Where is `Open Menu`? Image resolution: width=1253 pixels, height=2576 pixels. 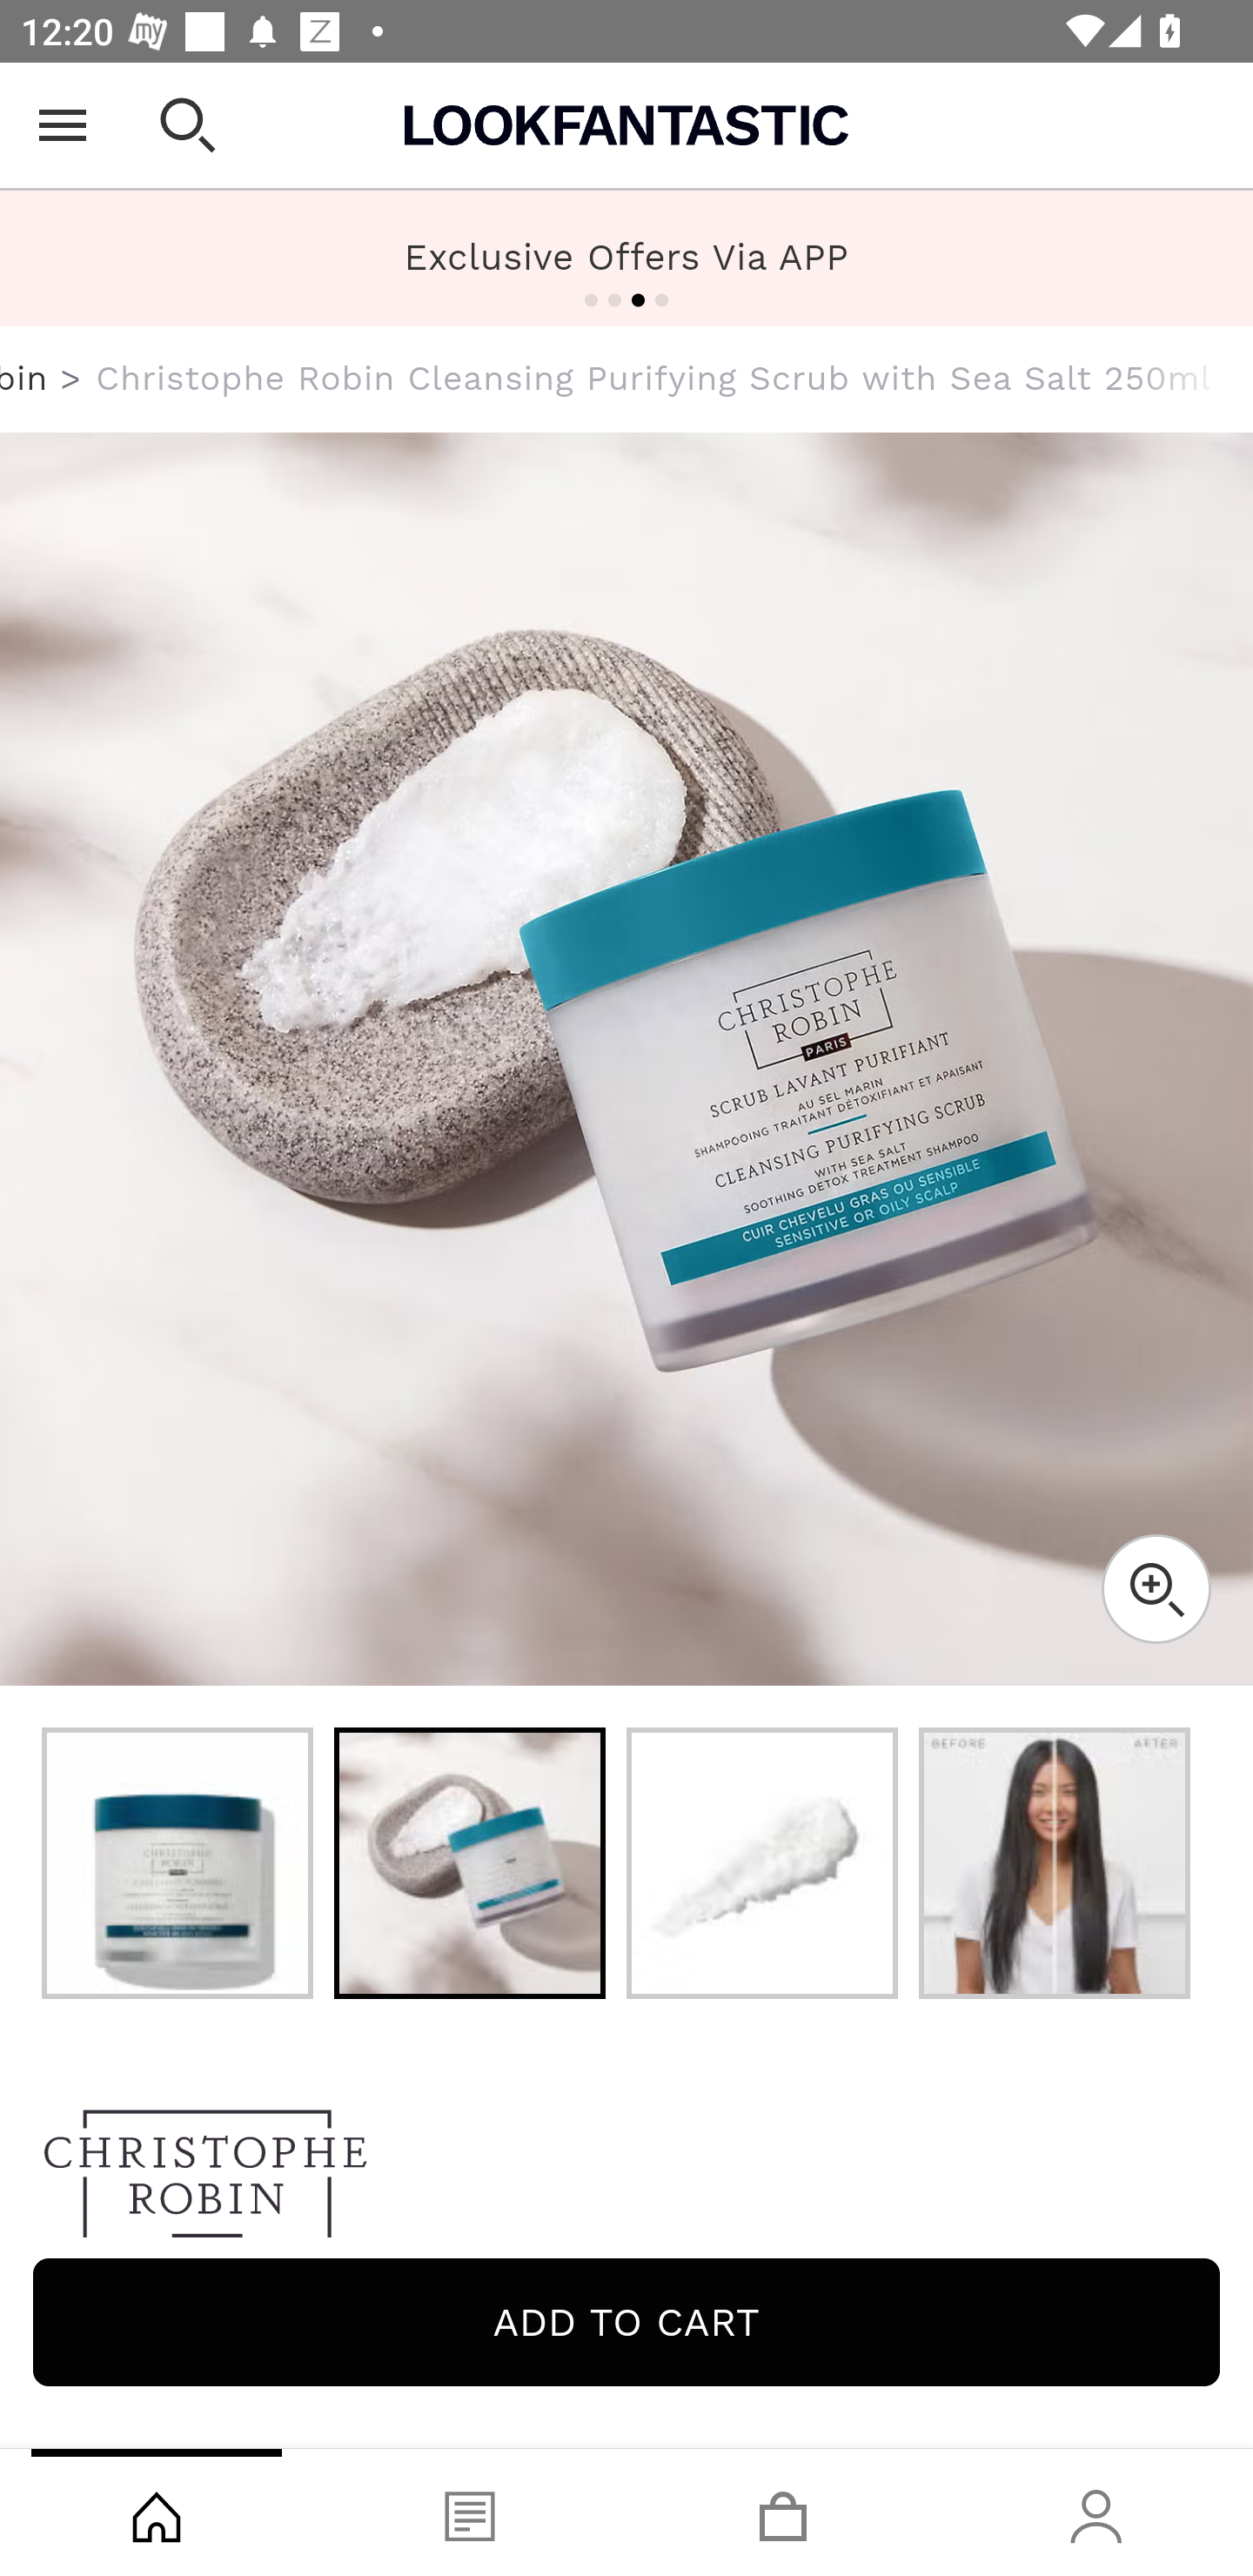 Open Menu is located at coordinates (63, 125).